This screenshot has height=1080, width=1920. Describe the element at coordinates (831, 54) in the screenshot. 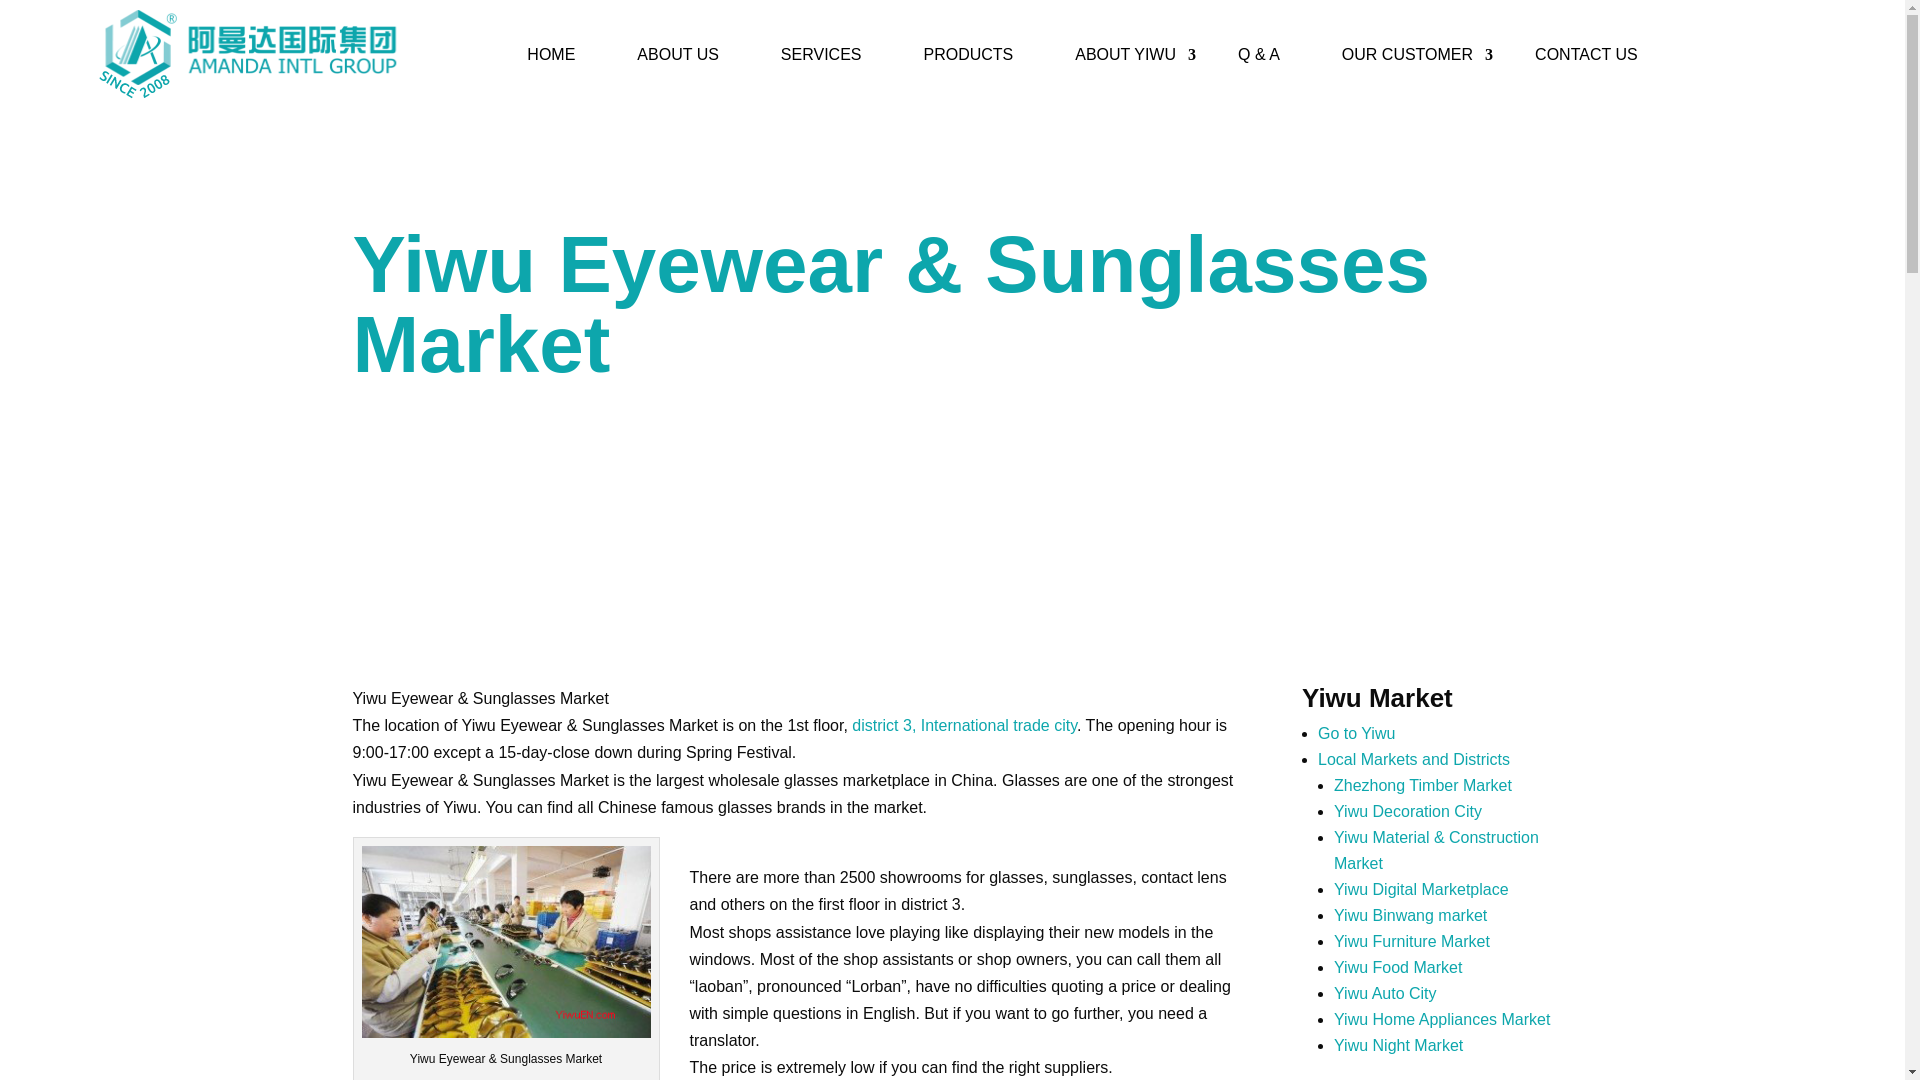

I see `SERVICES` at that location.